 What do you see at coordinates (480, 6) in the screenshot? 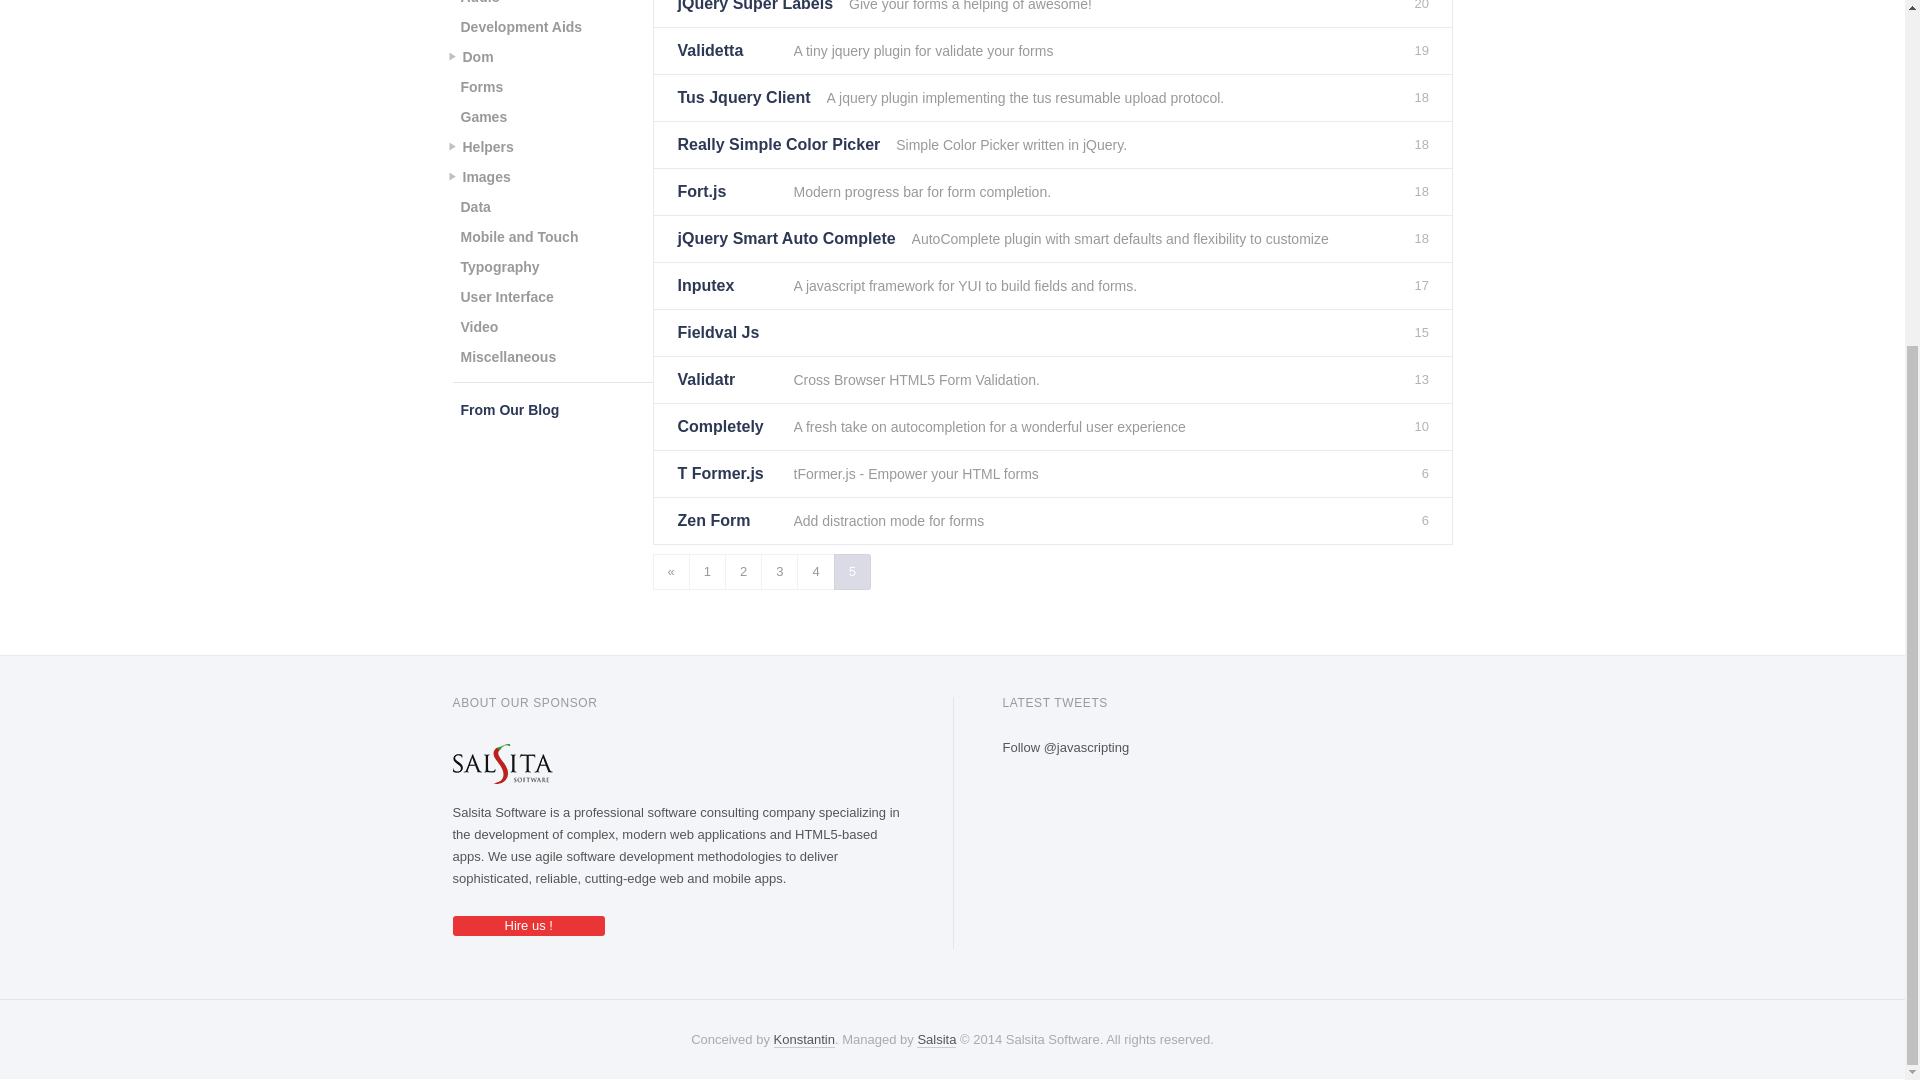
I see `Audio` at bounding box center [480, 6].